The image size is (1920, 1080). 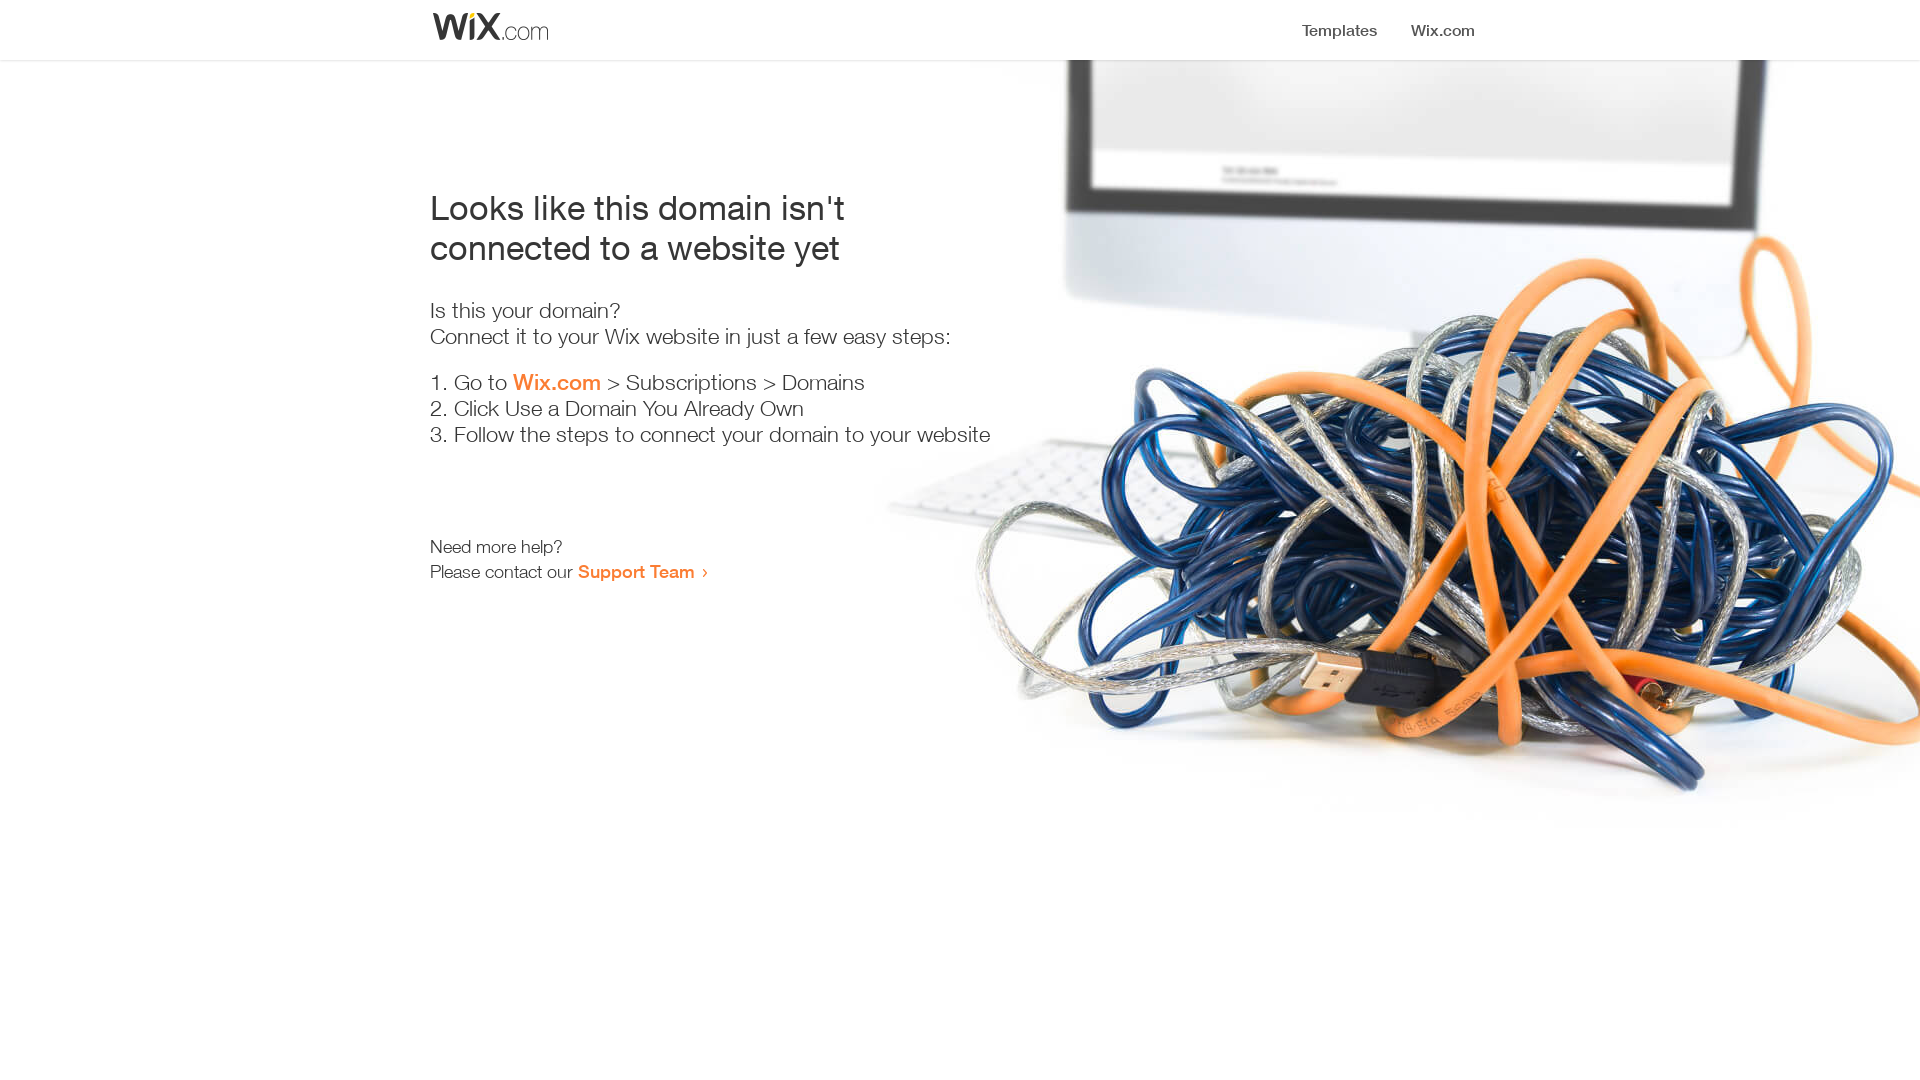 What do you see at coordinates (636, 571) in the screenshot?
I see `Support Team` at bounding box center [636, 571].